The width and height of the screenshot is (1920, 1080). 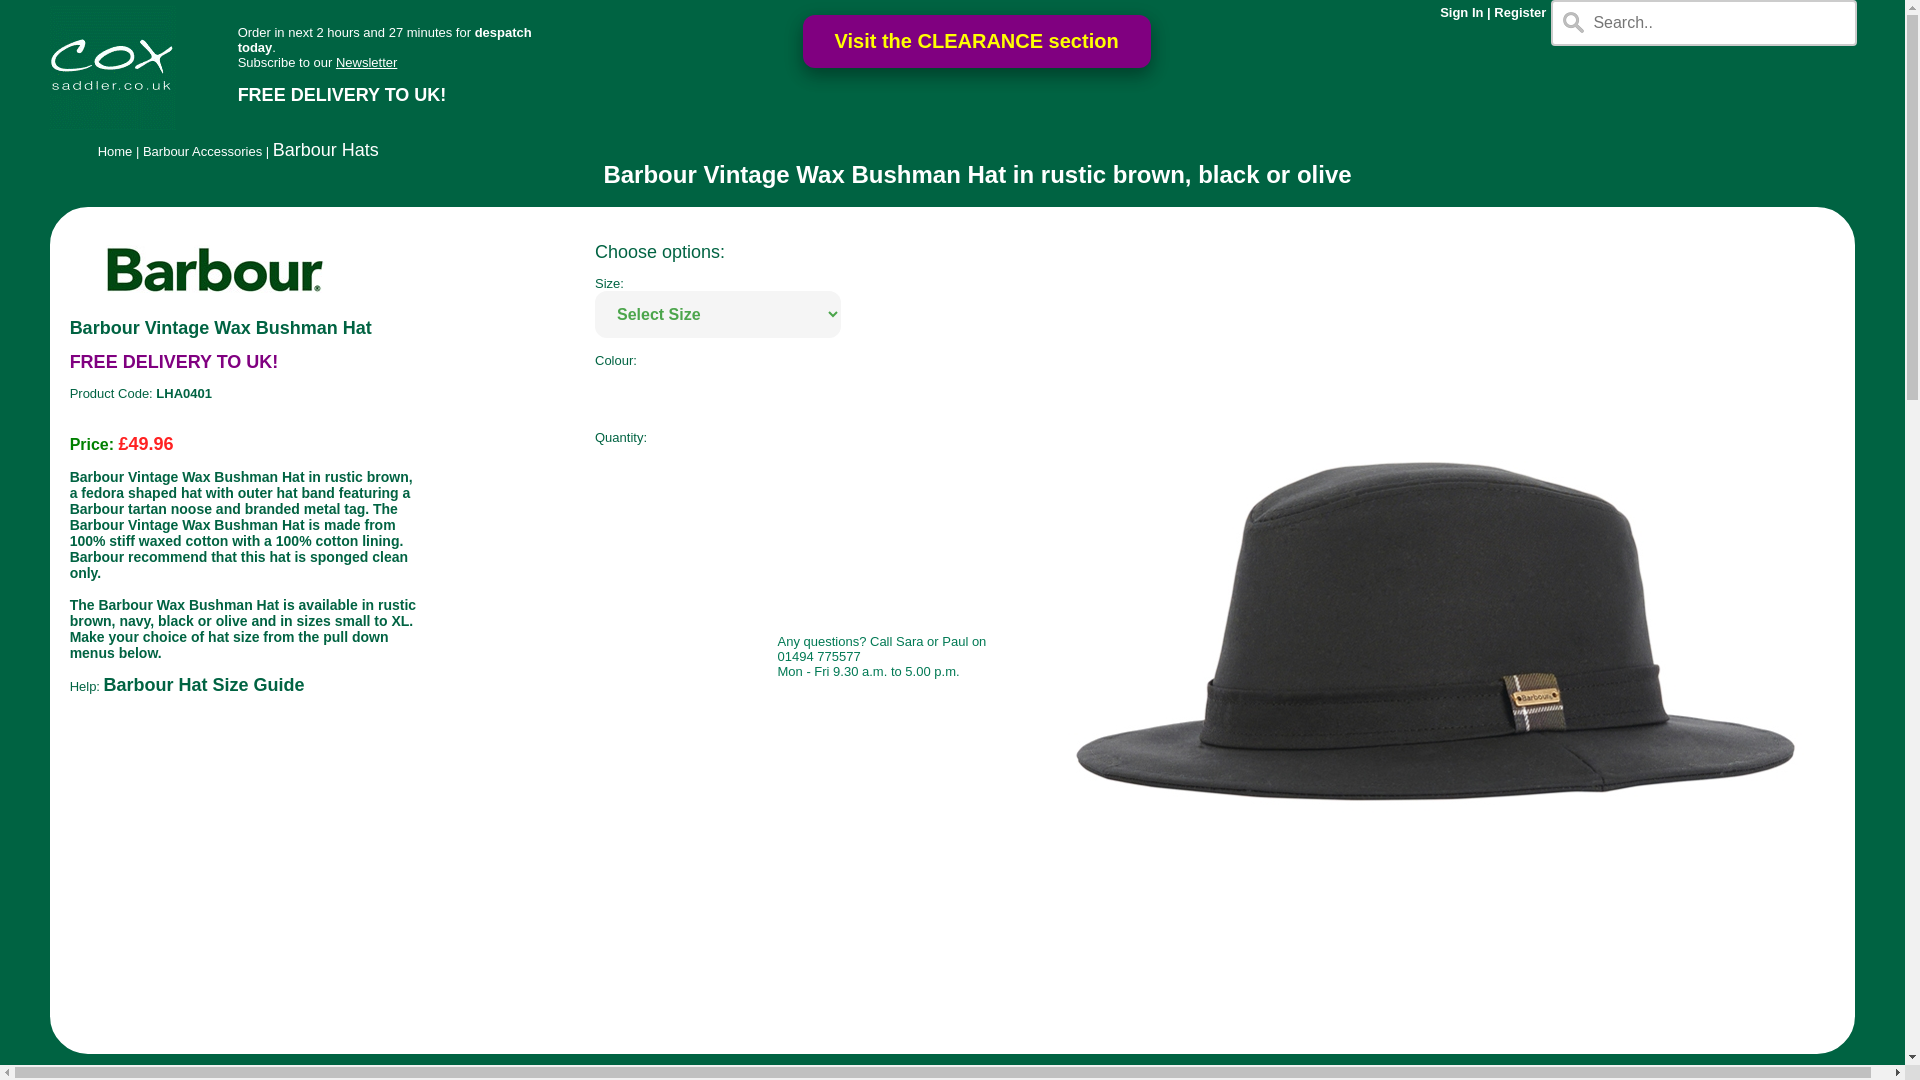 What do you see at coordinates (680, 562) in the screenshot?
I see `Add to cart` at bounding box center [680, 562].